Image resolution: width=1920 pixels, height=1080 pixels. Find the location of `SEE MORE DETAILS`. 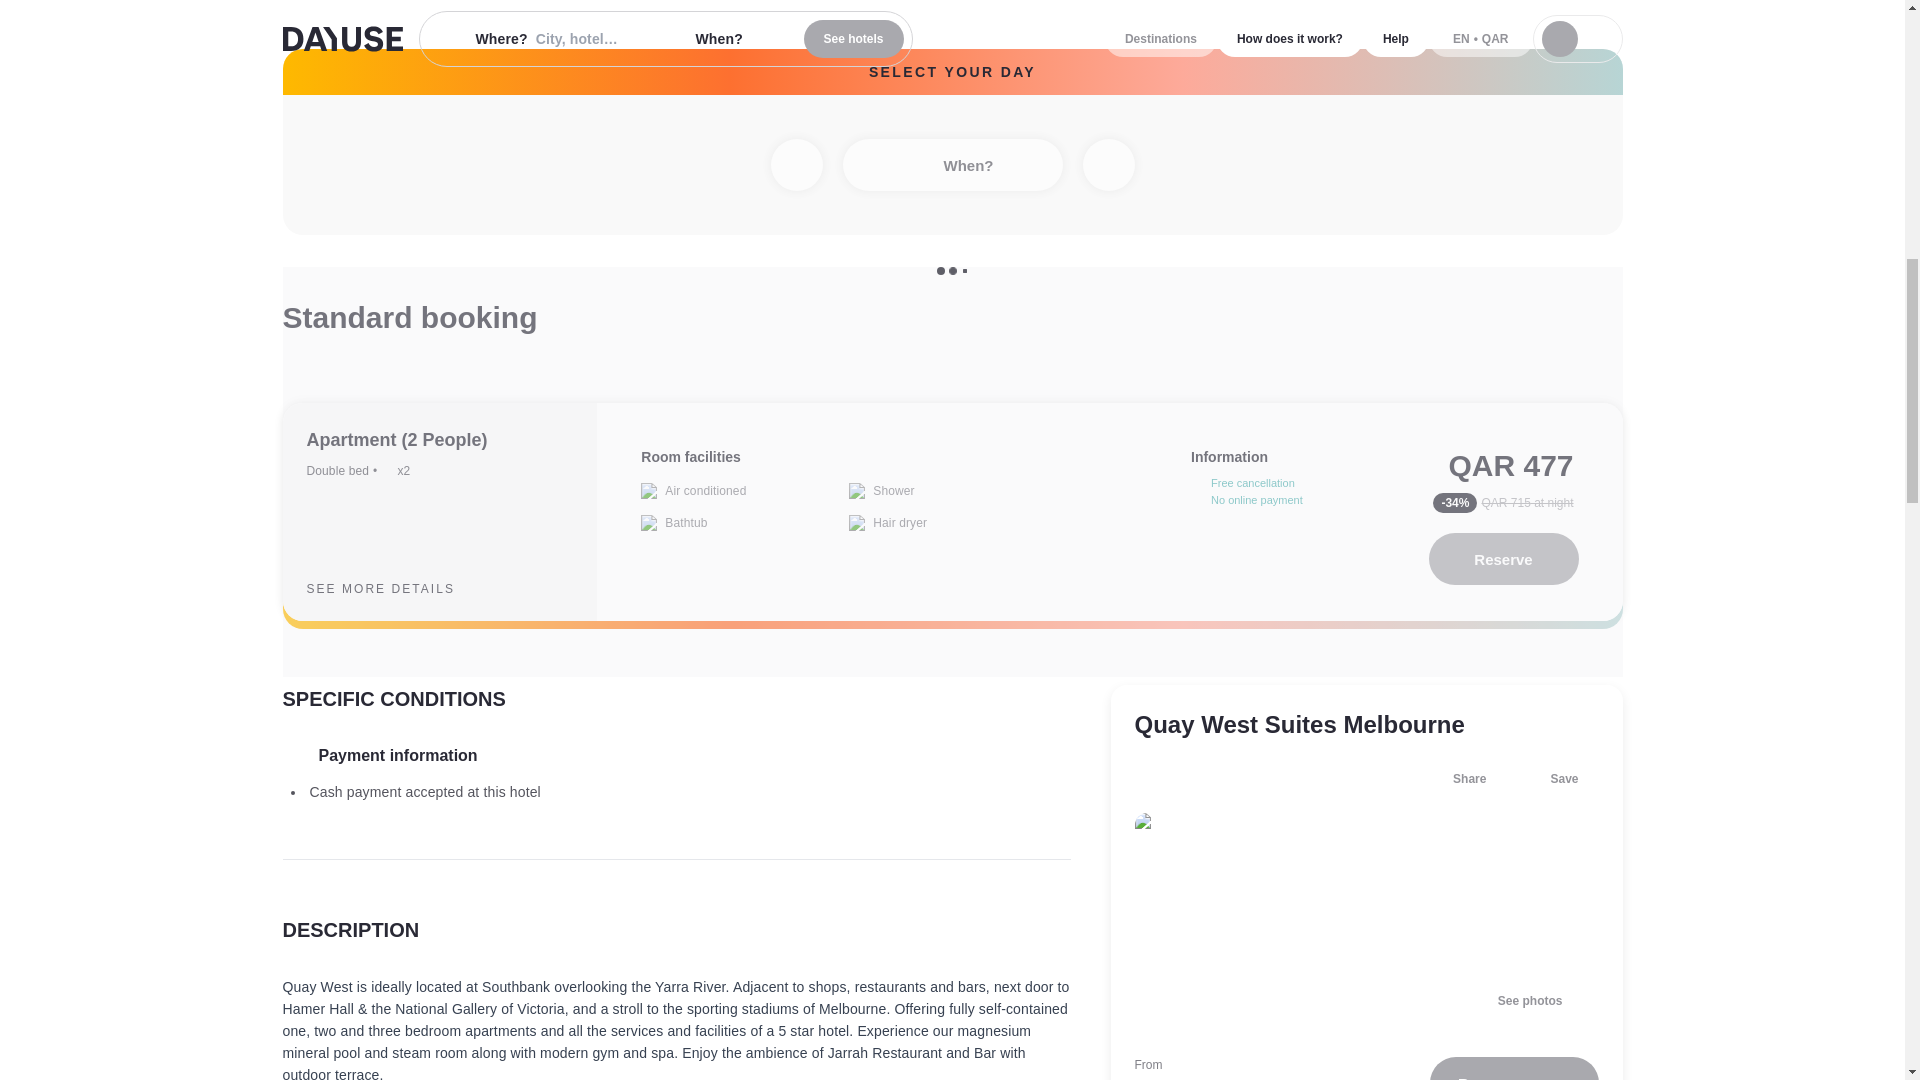

SEE MORE DETAILS is located at coordinates (396, 588).